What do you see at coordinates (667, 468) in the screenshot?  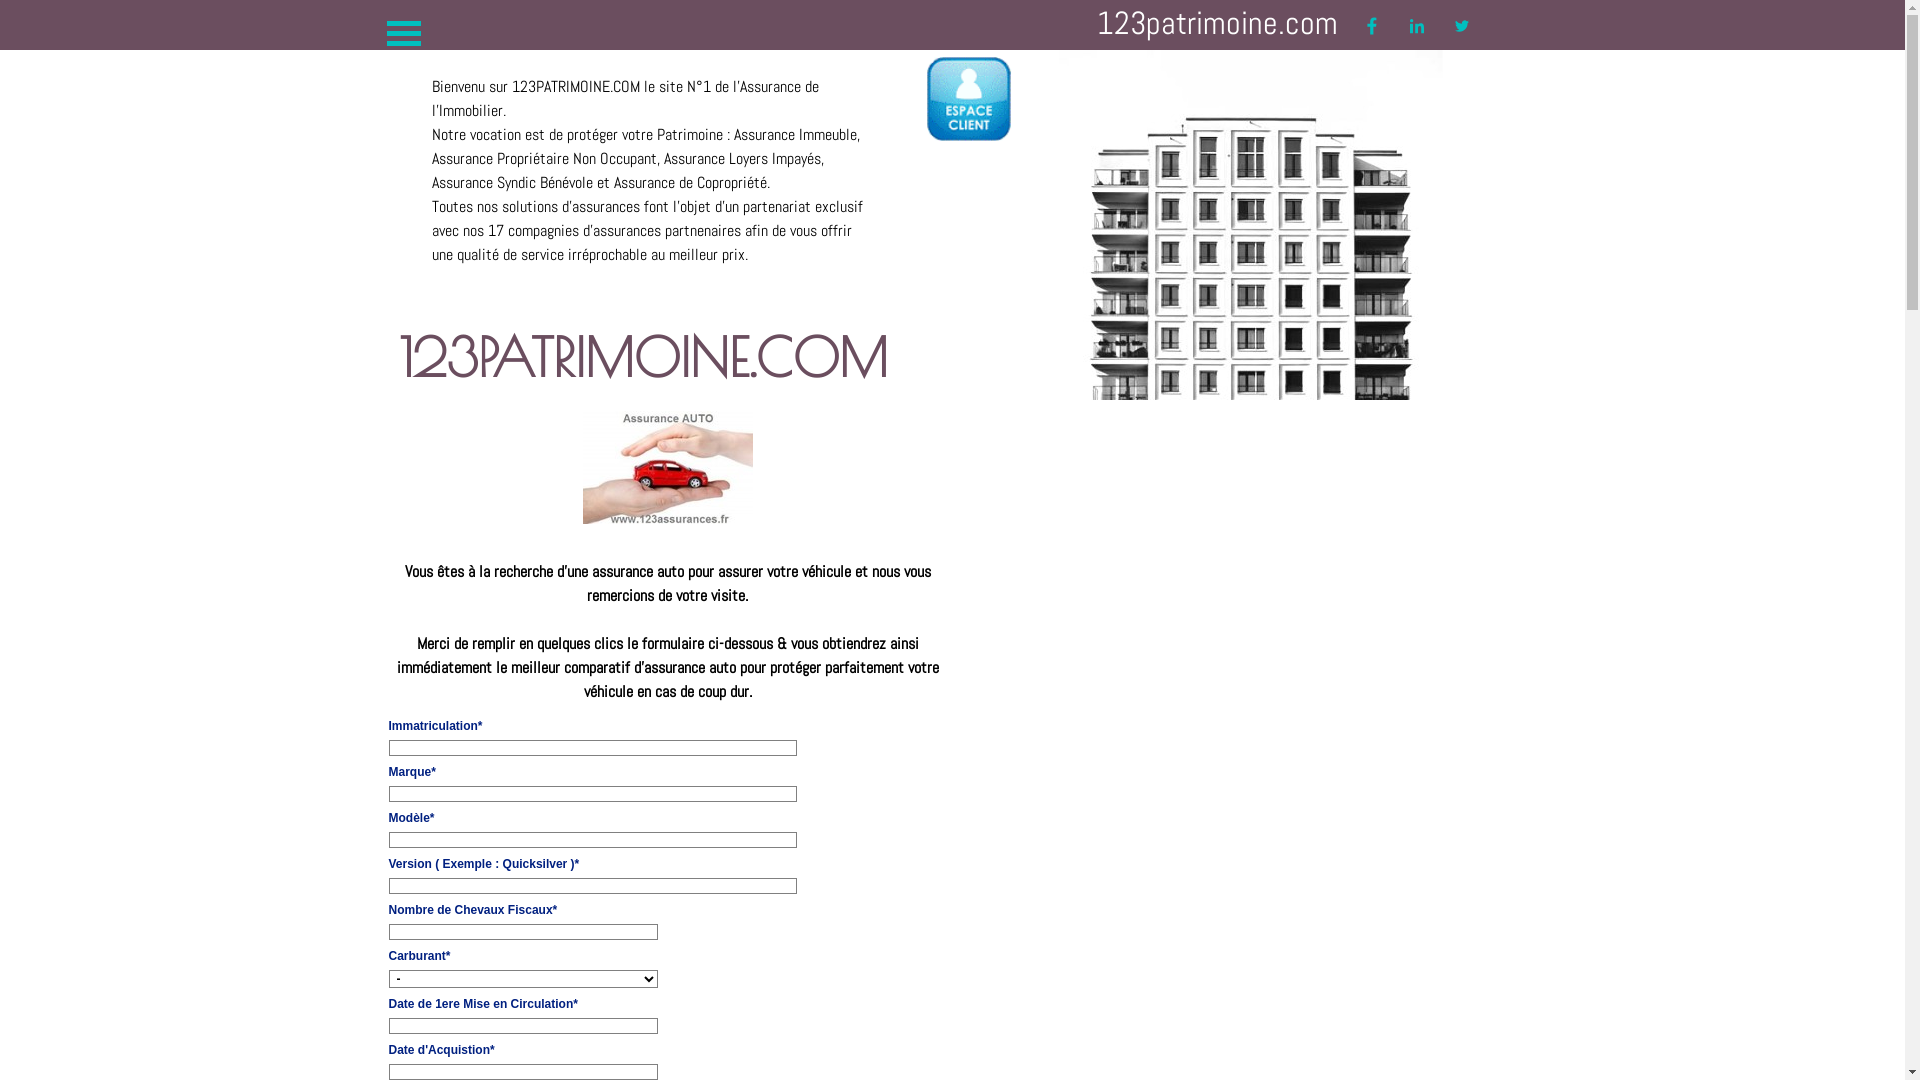 I see `DEVIS ASSURANCE AUTO` at bounding box center [667, 468].